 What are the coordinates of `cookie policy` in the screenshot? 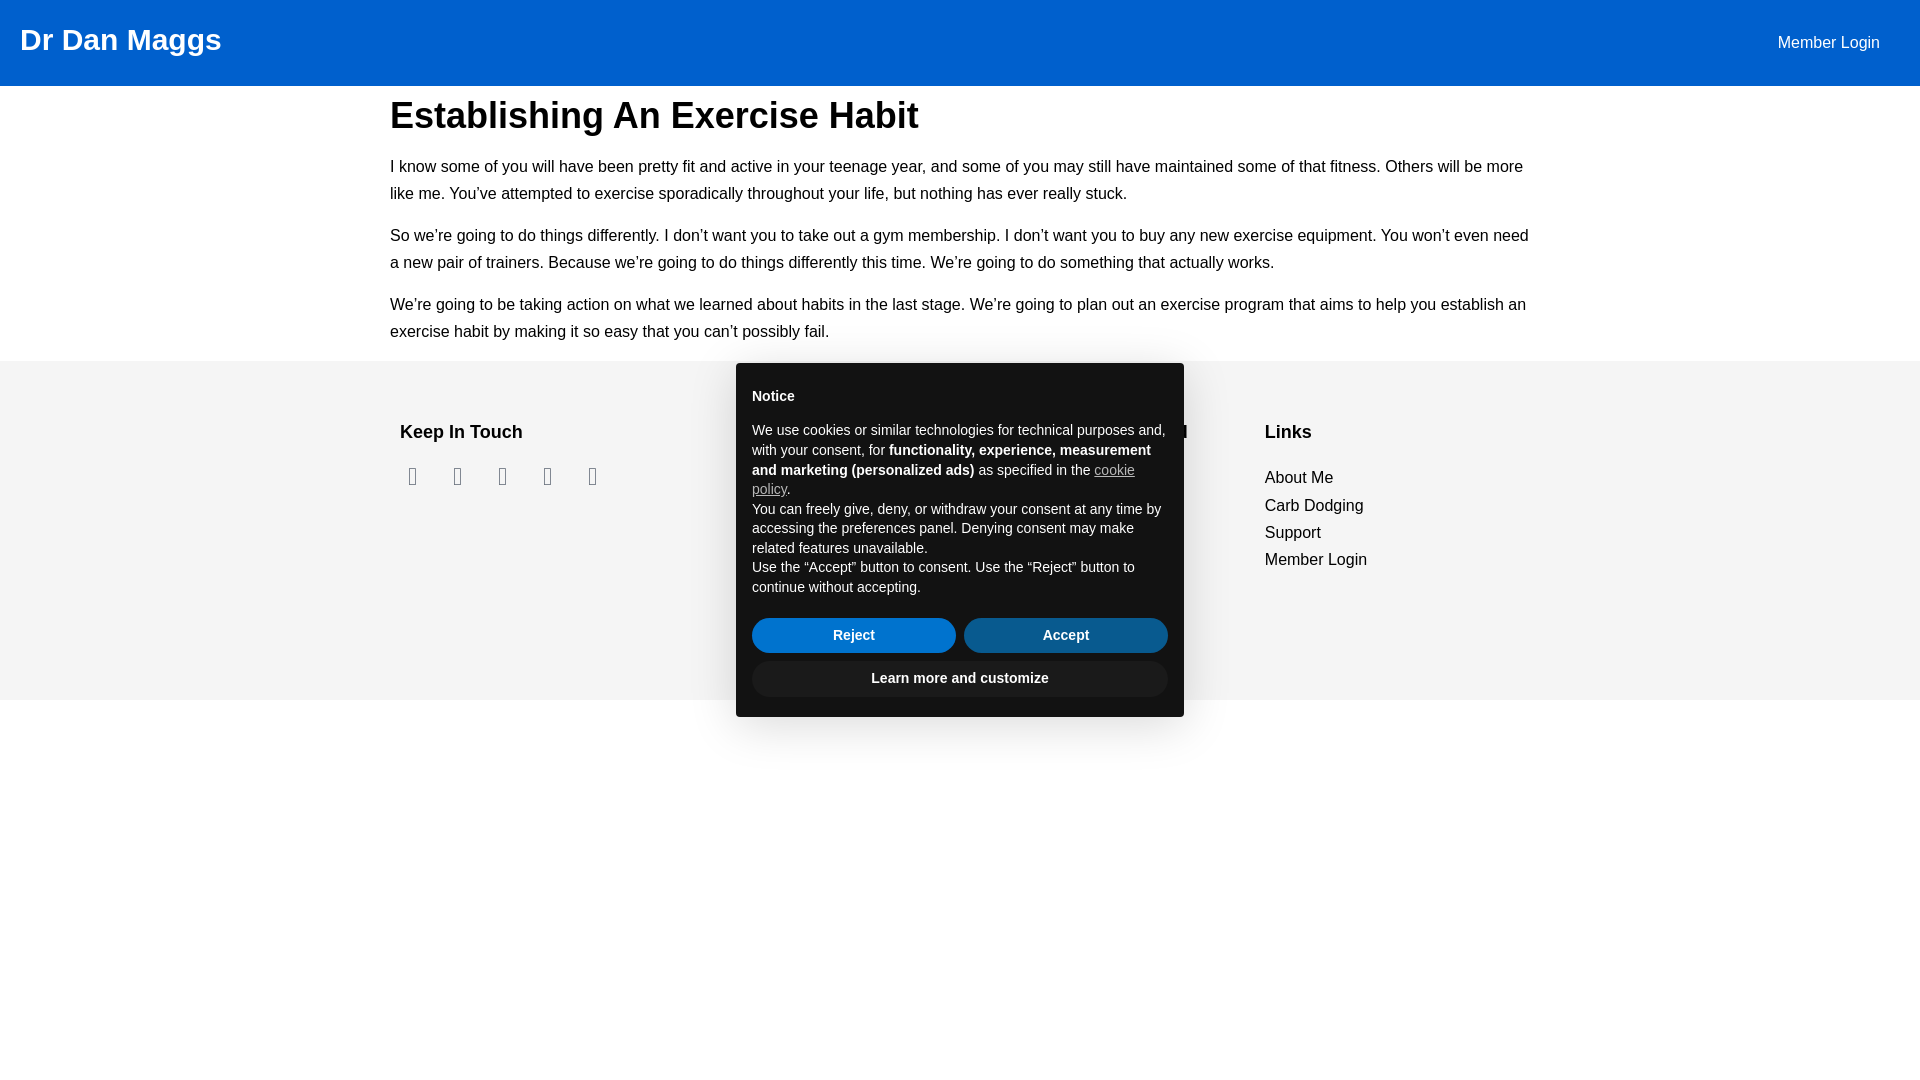 It's located at (943, 480).